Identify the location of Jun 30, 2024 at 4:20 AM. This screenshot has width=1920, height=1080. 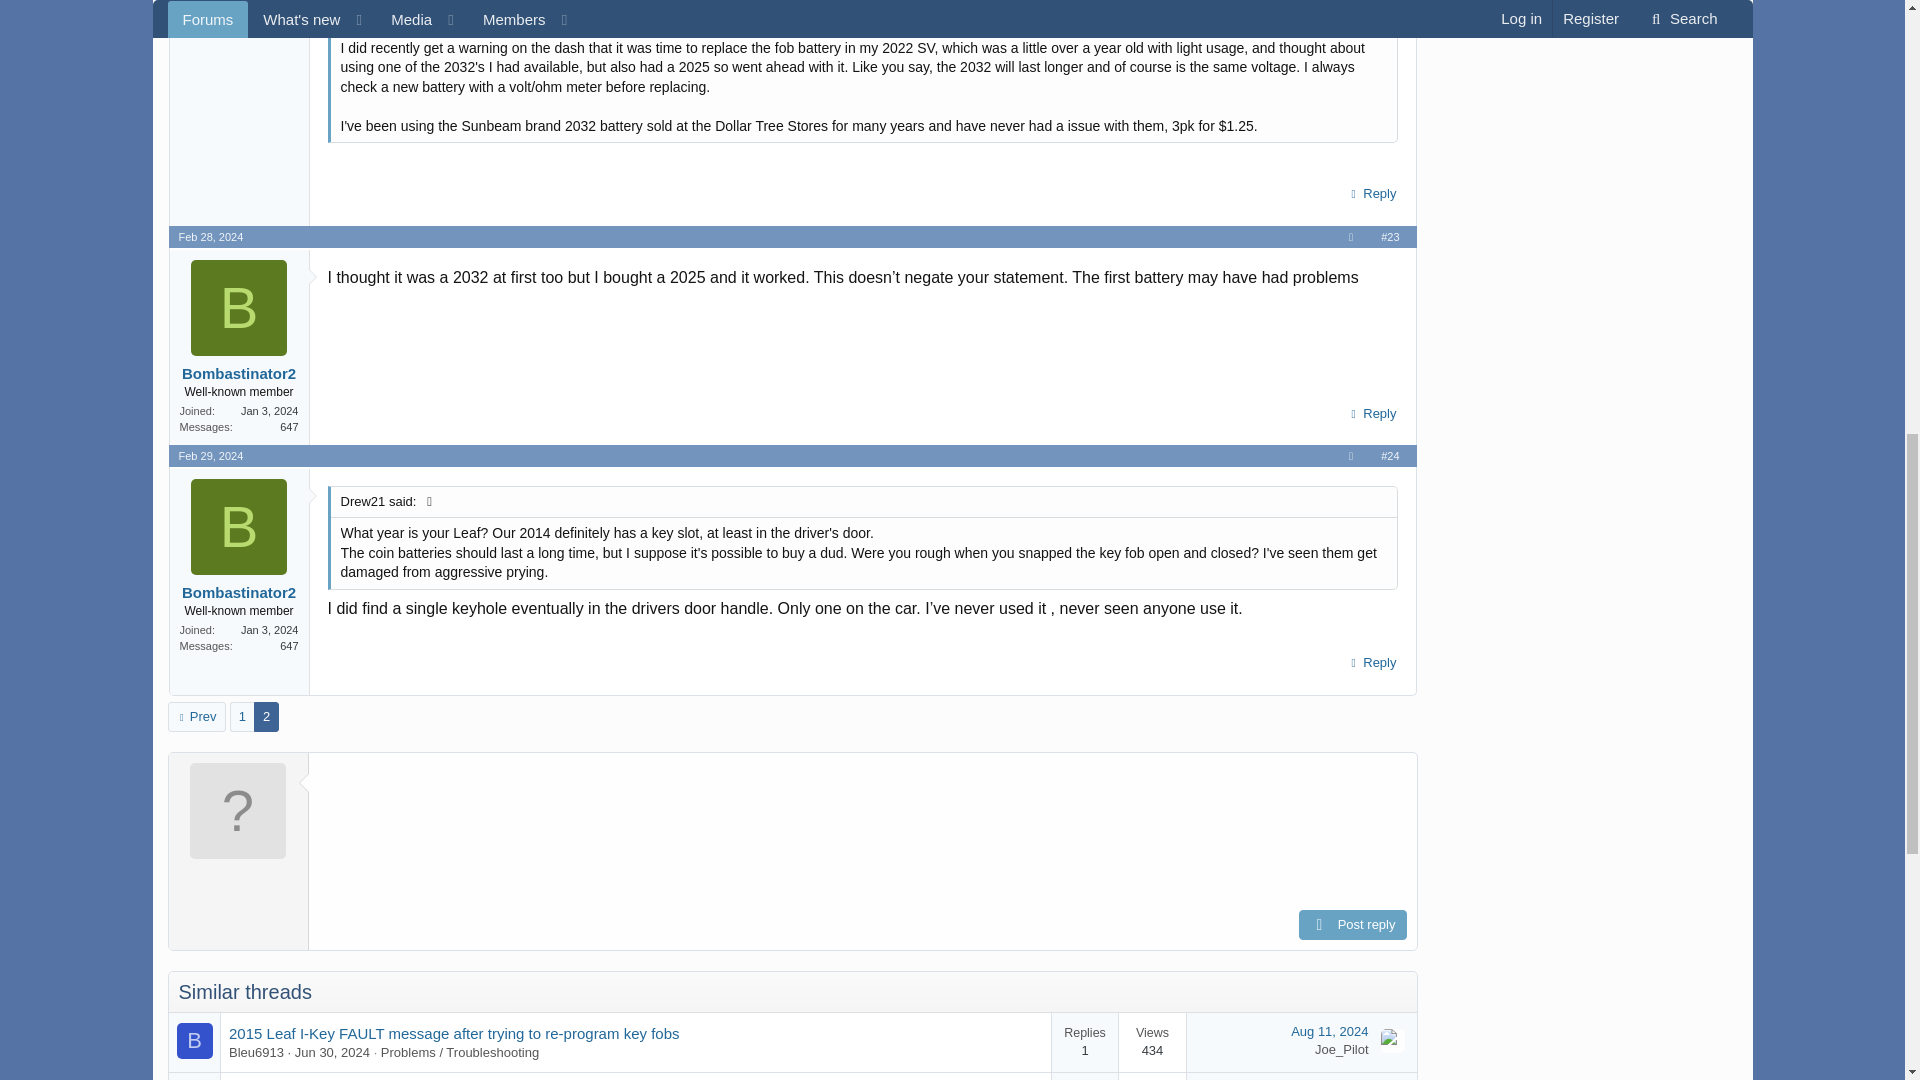
(332, 1052).